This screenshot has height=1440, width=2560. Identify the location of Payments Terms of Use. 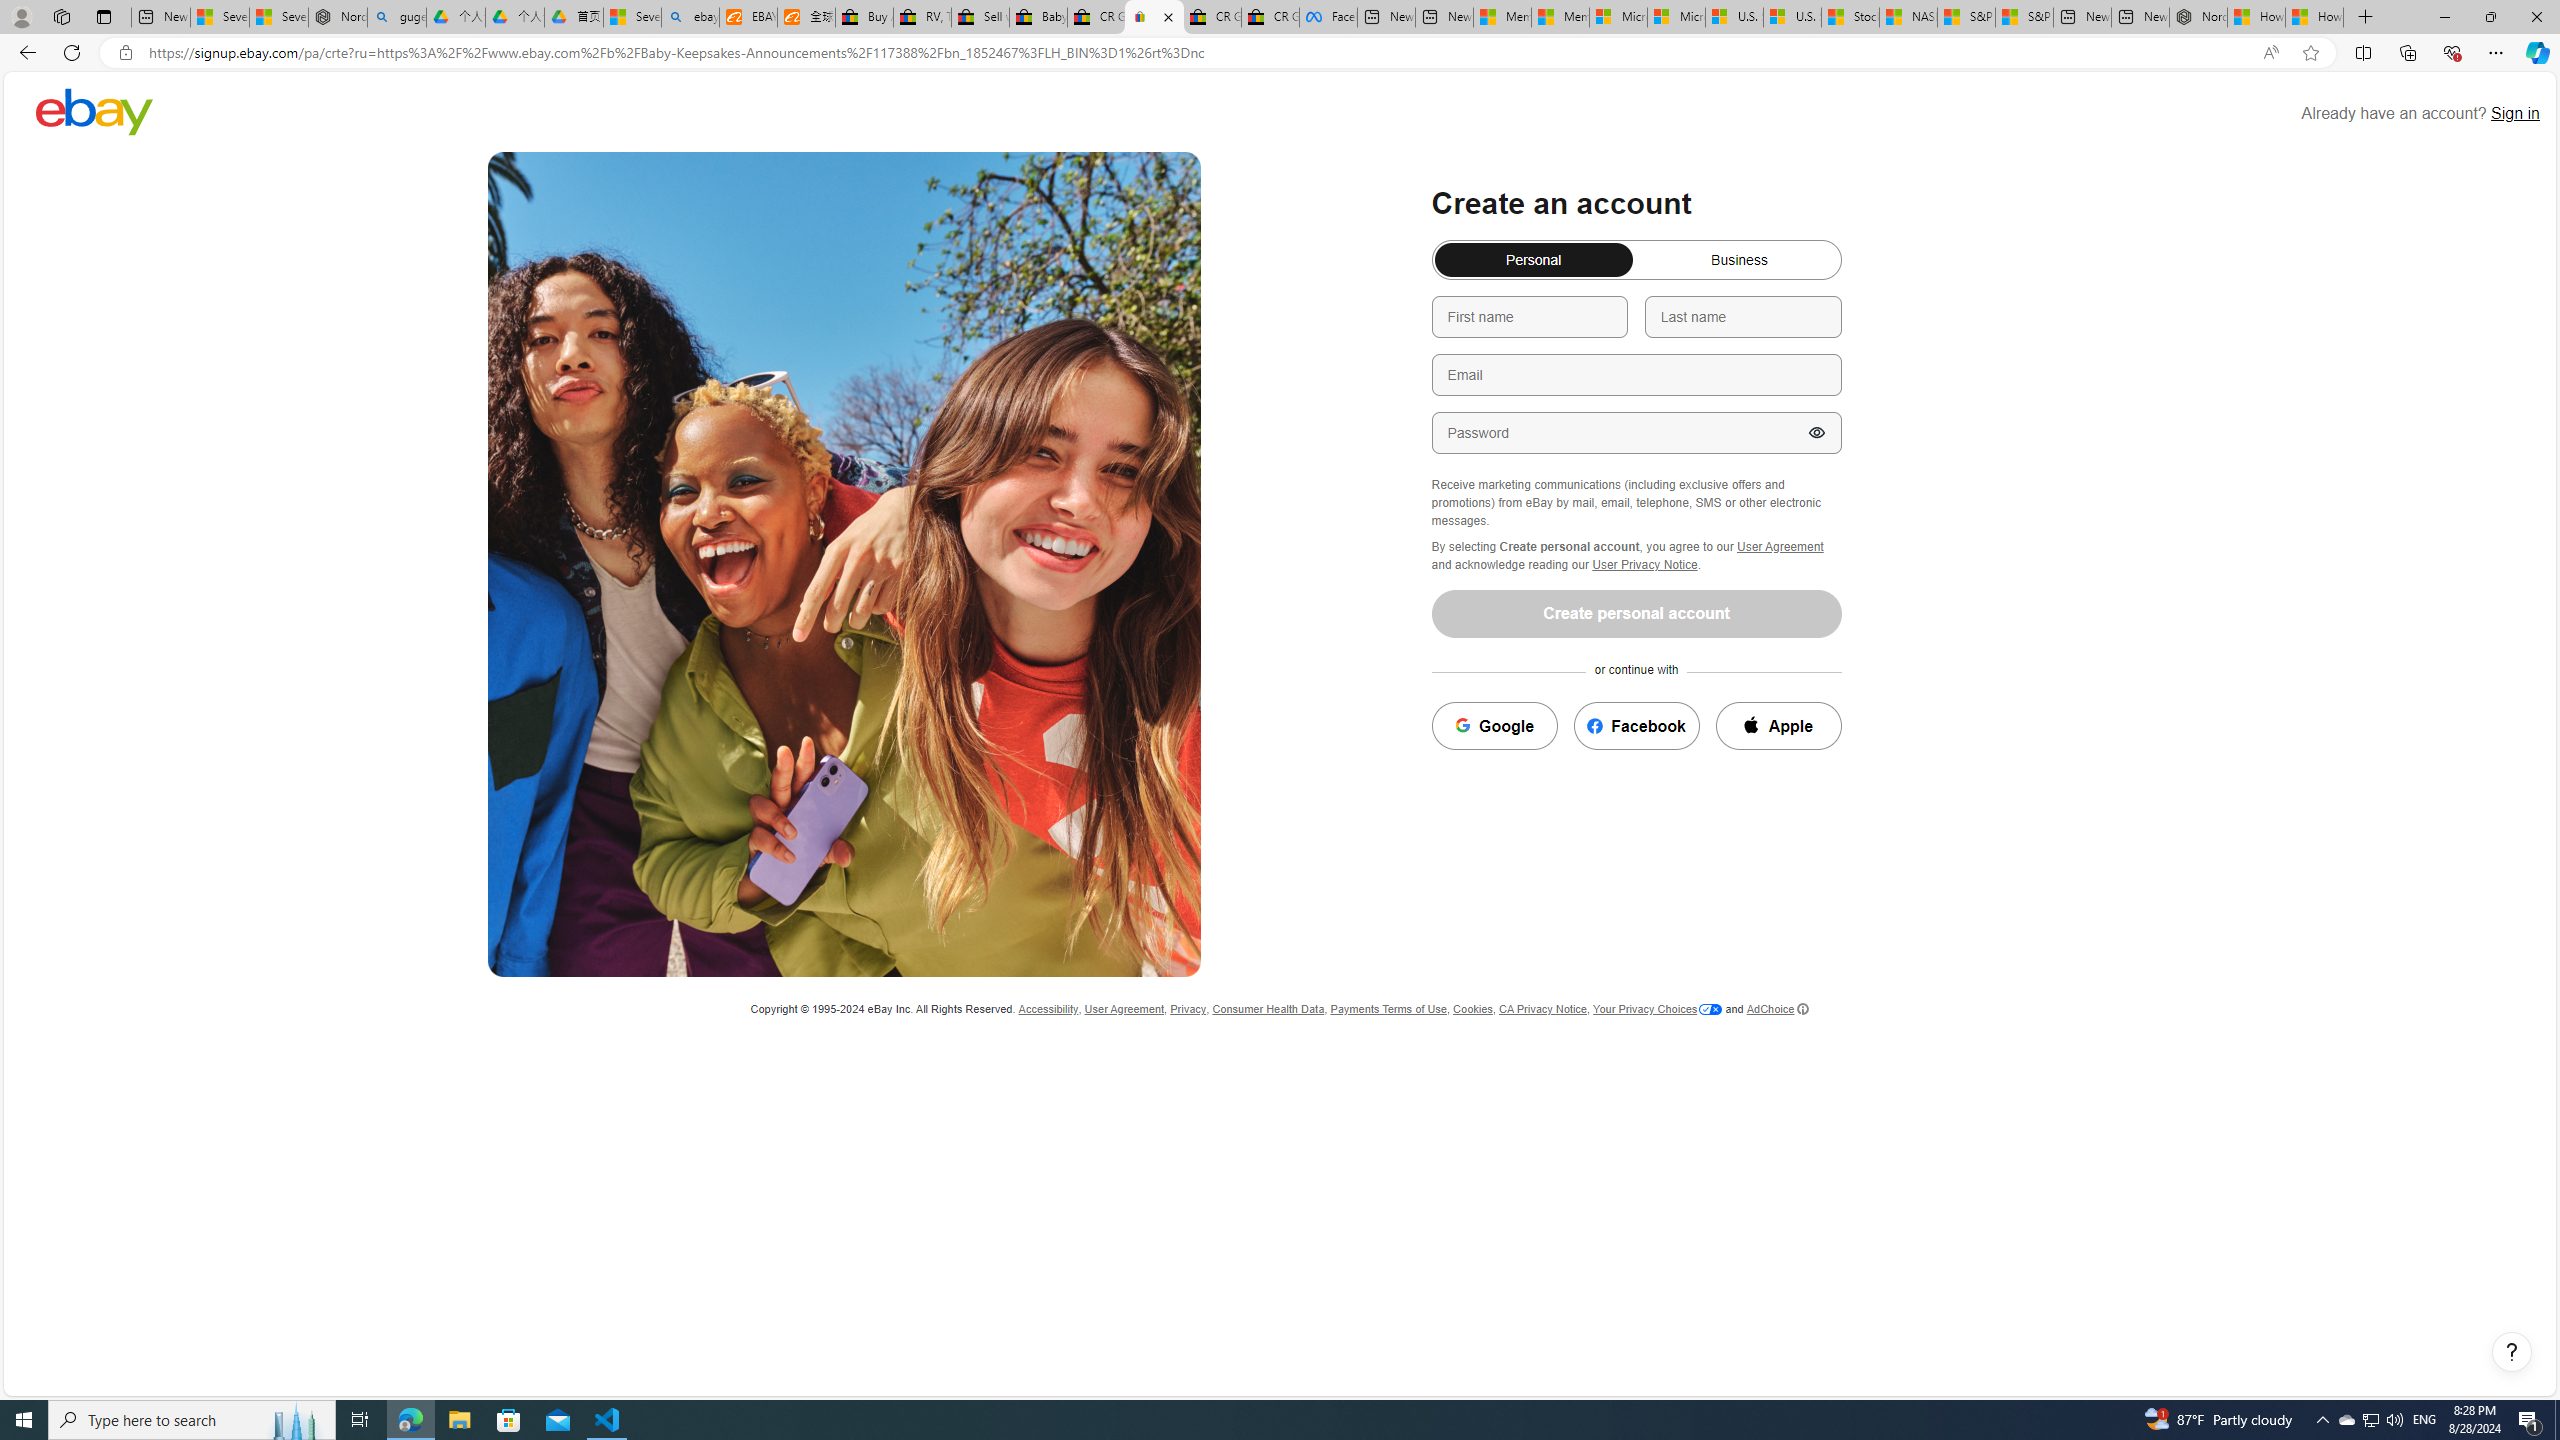
(1388, 1009).